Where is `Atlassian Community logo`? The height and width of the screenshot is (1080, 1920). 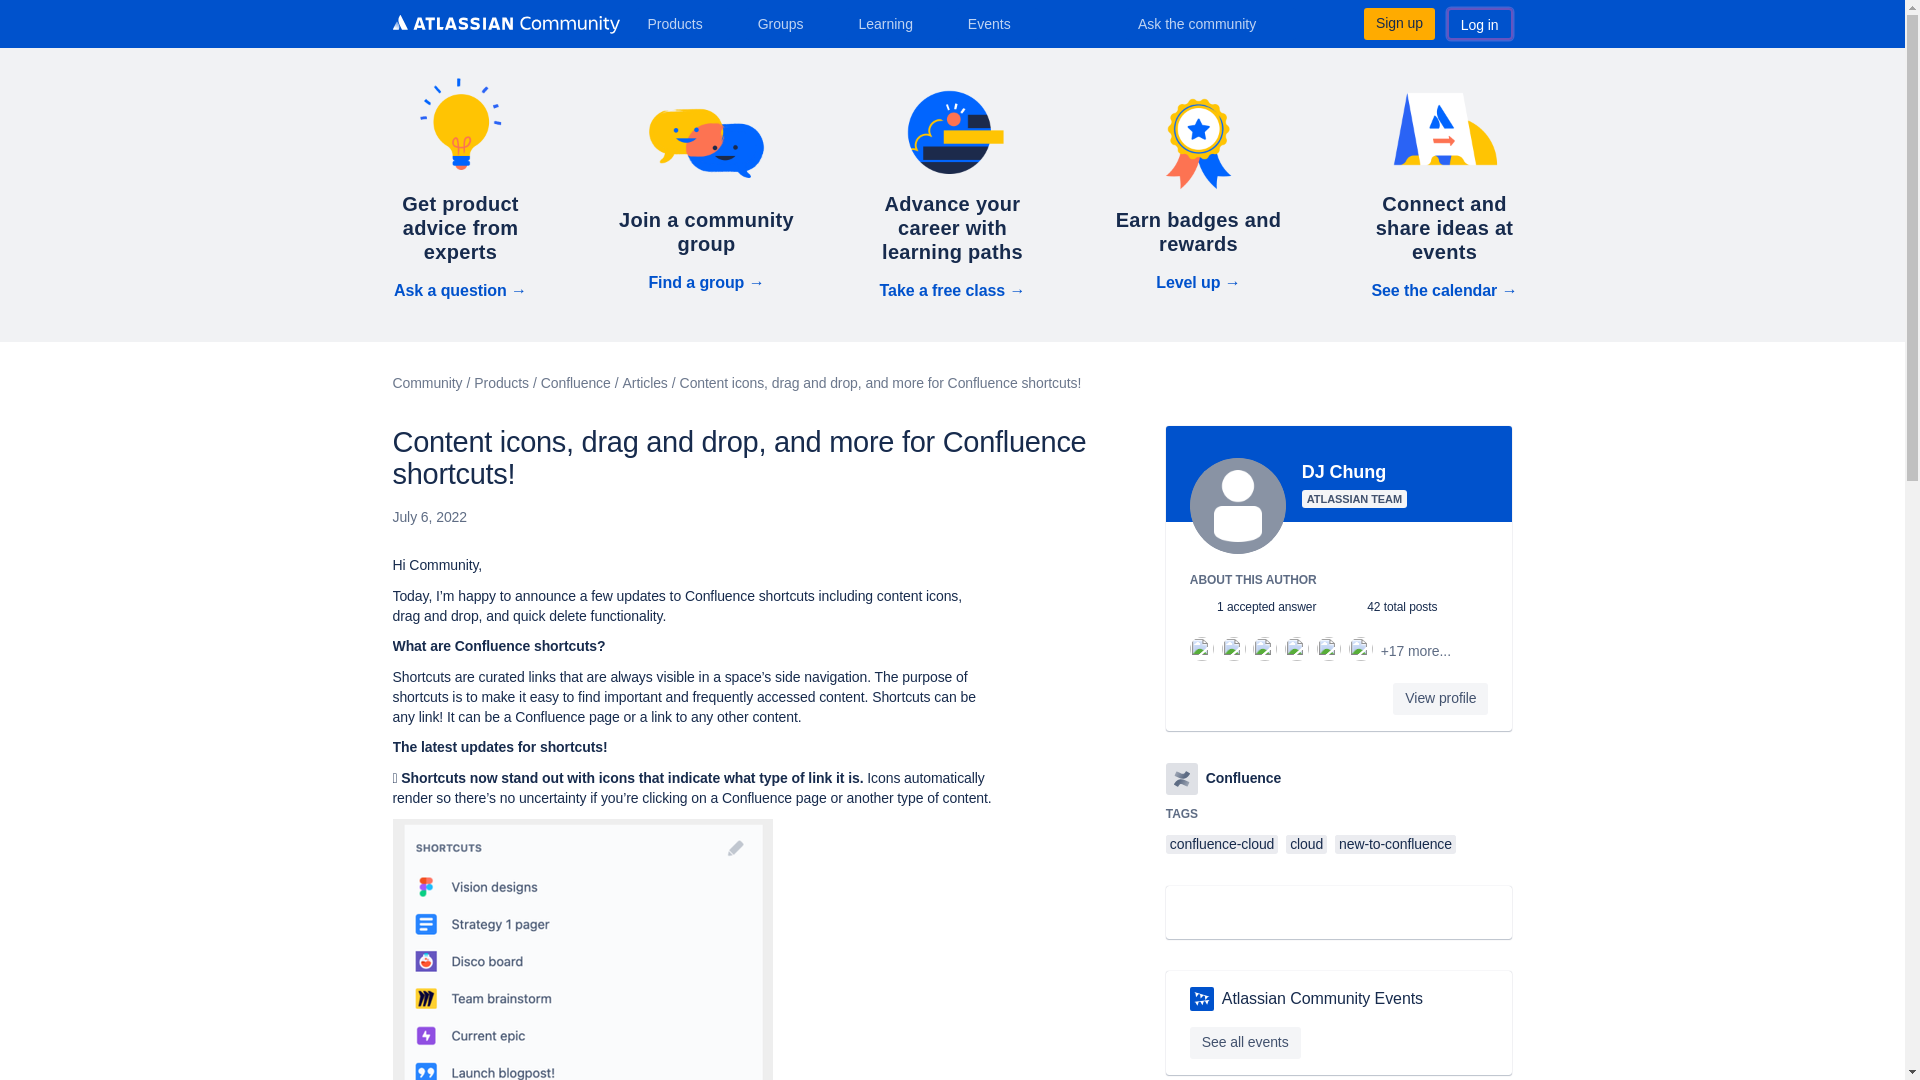
Atlassian Community logo is located at coordinates (504, 24).